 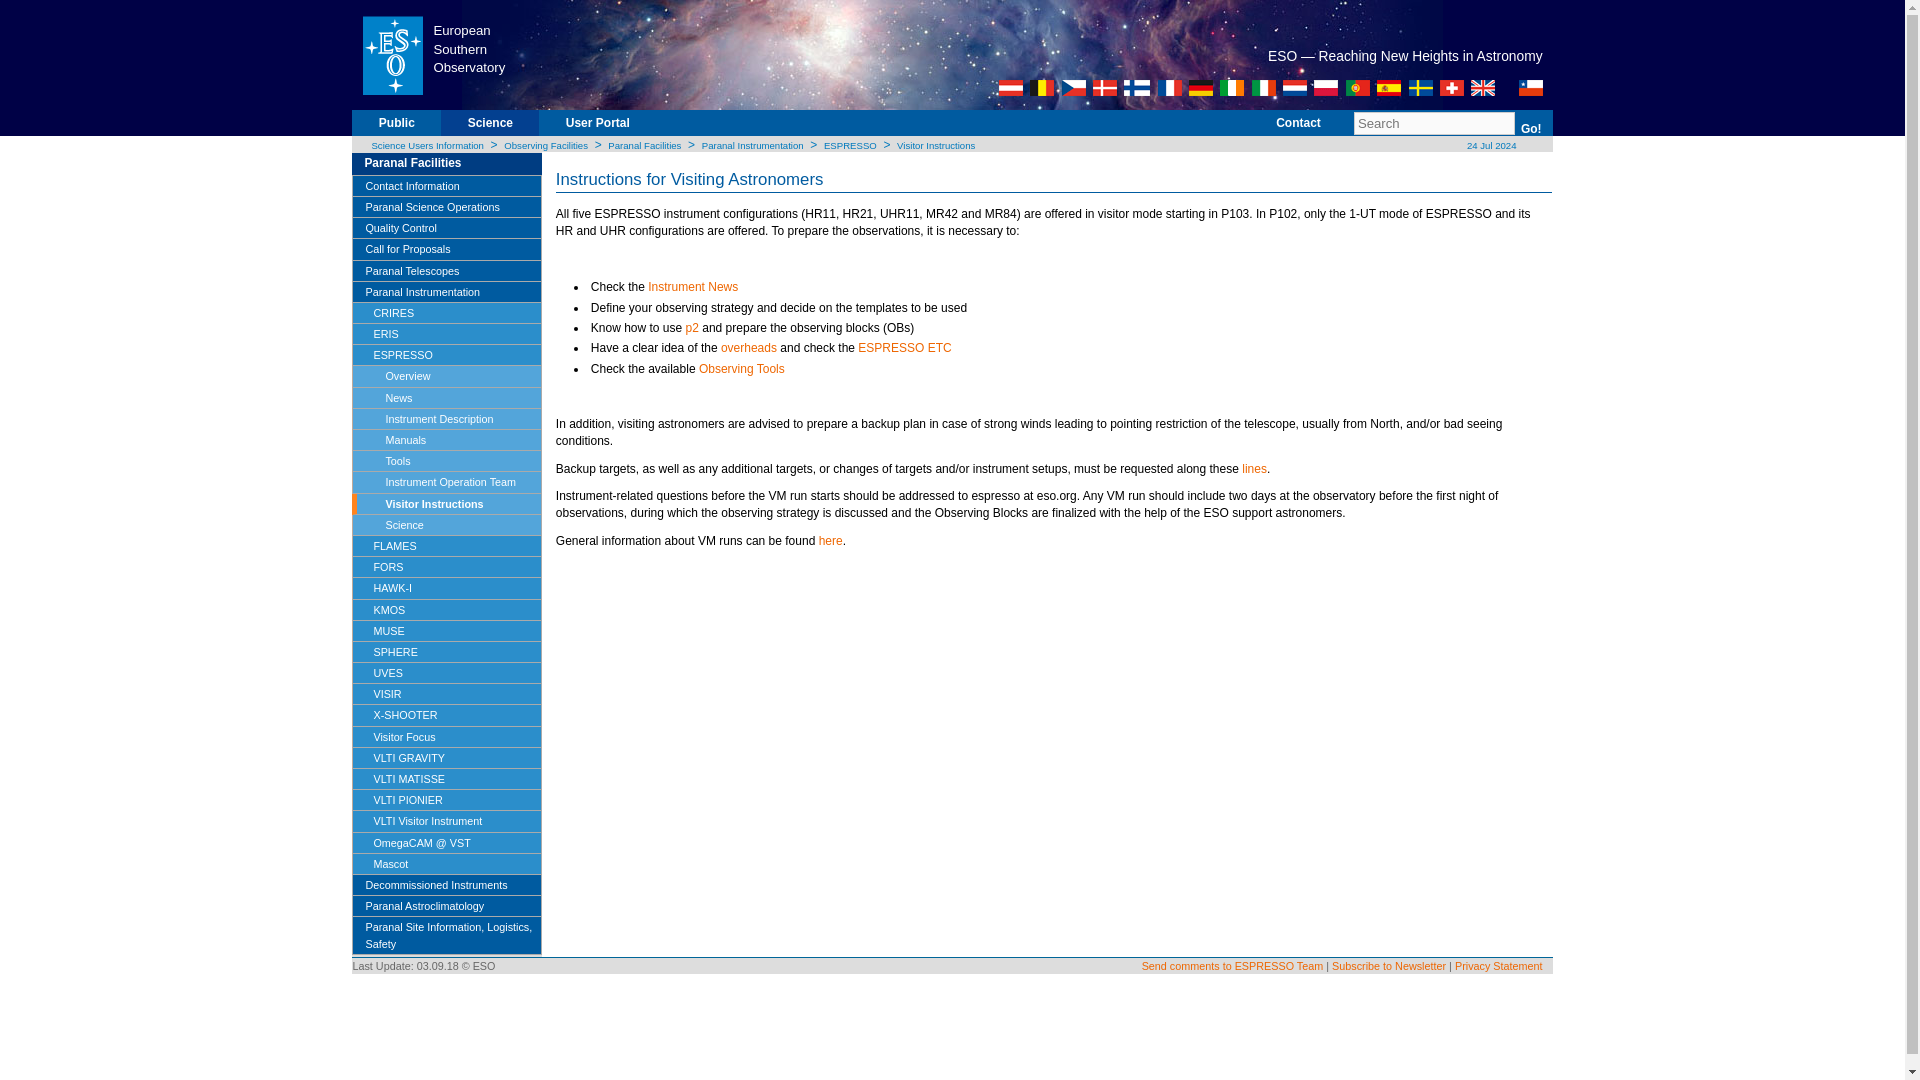 I want to click on Paranal Facilities, so click(x=452, y=164).